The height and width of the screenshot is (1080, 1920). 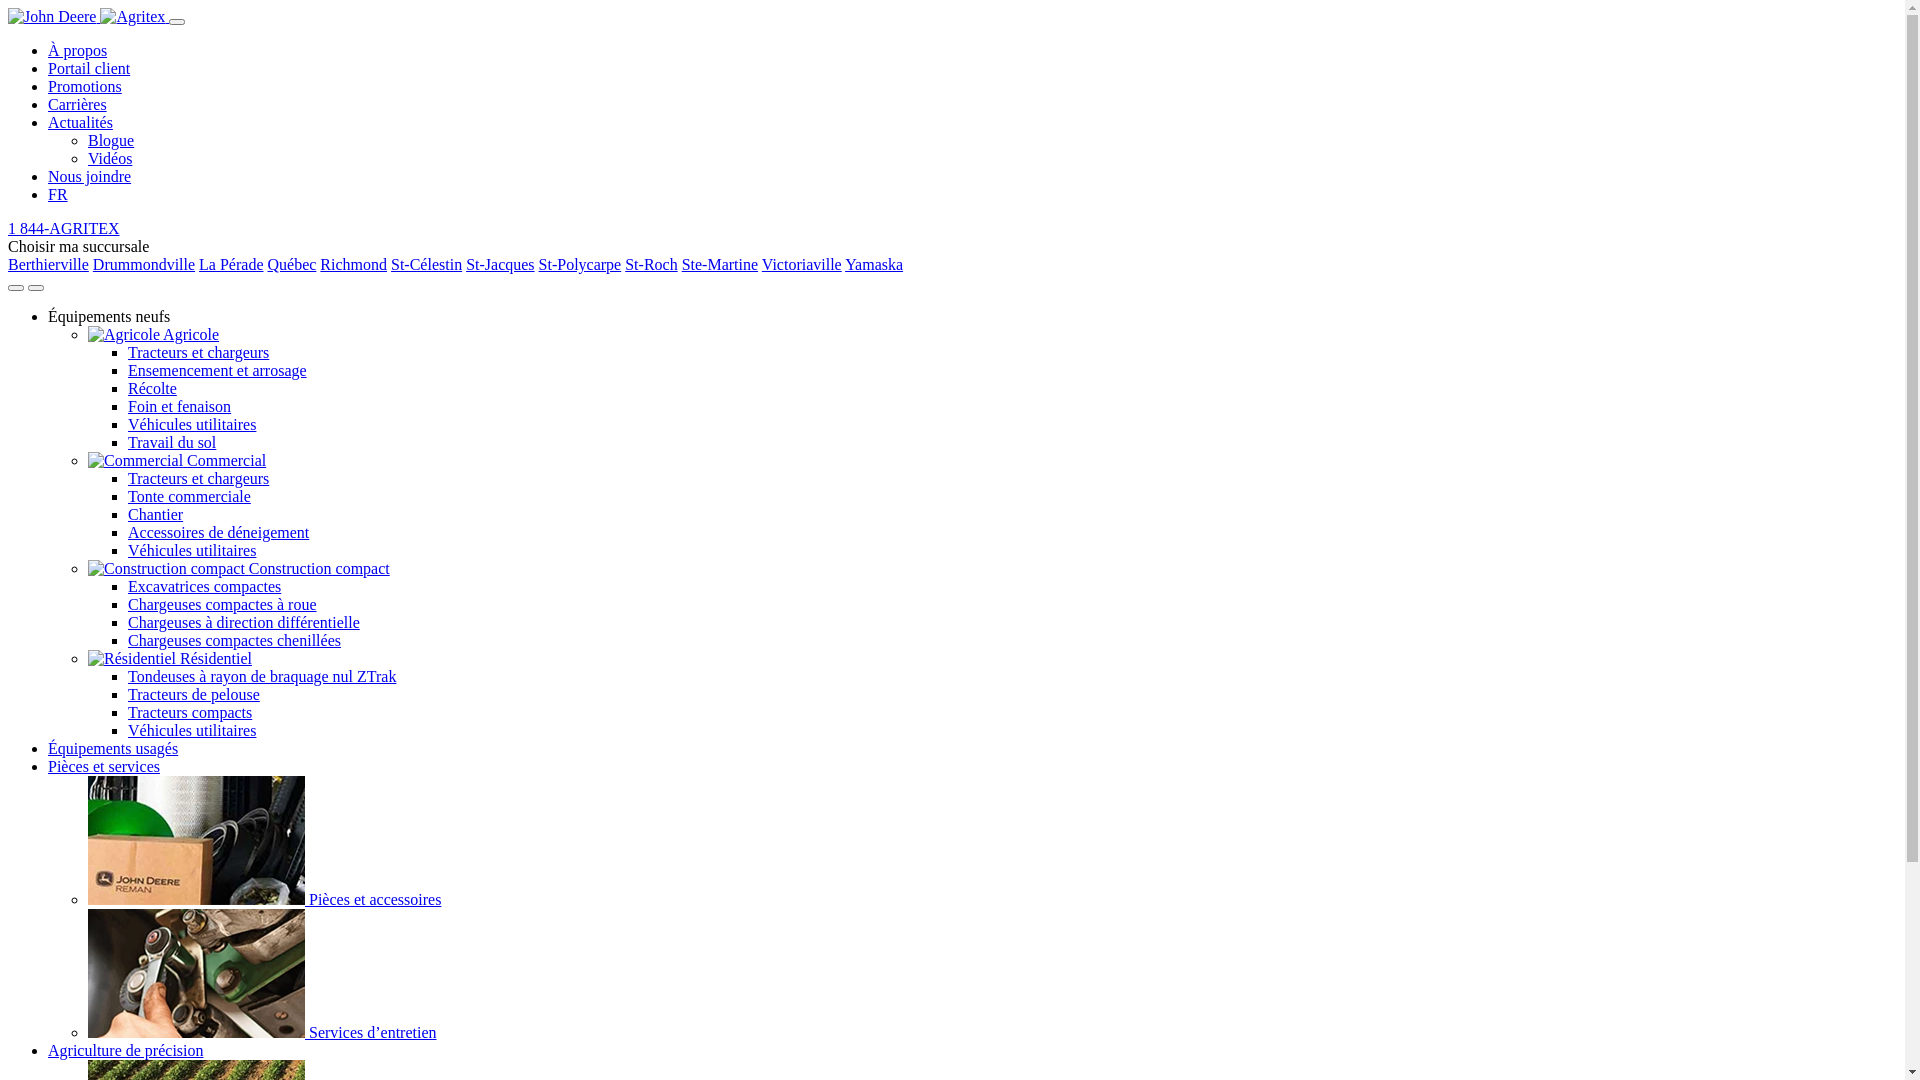 What do you see at coordinates (172, 442) in the screenshot?
I see `Travail du sol` at bounding box center [172, 442].